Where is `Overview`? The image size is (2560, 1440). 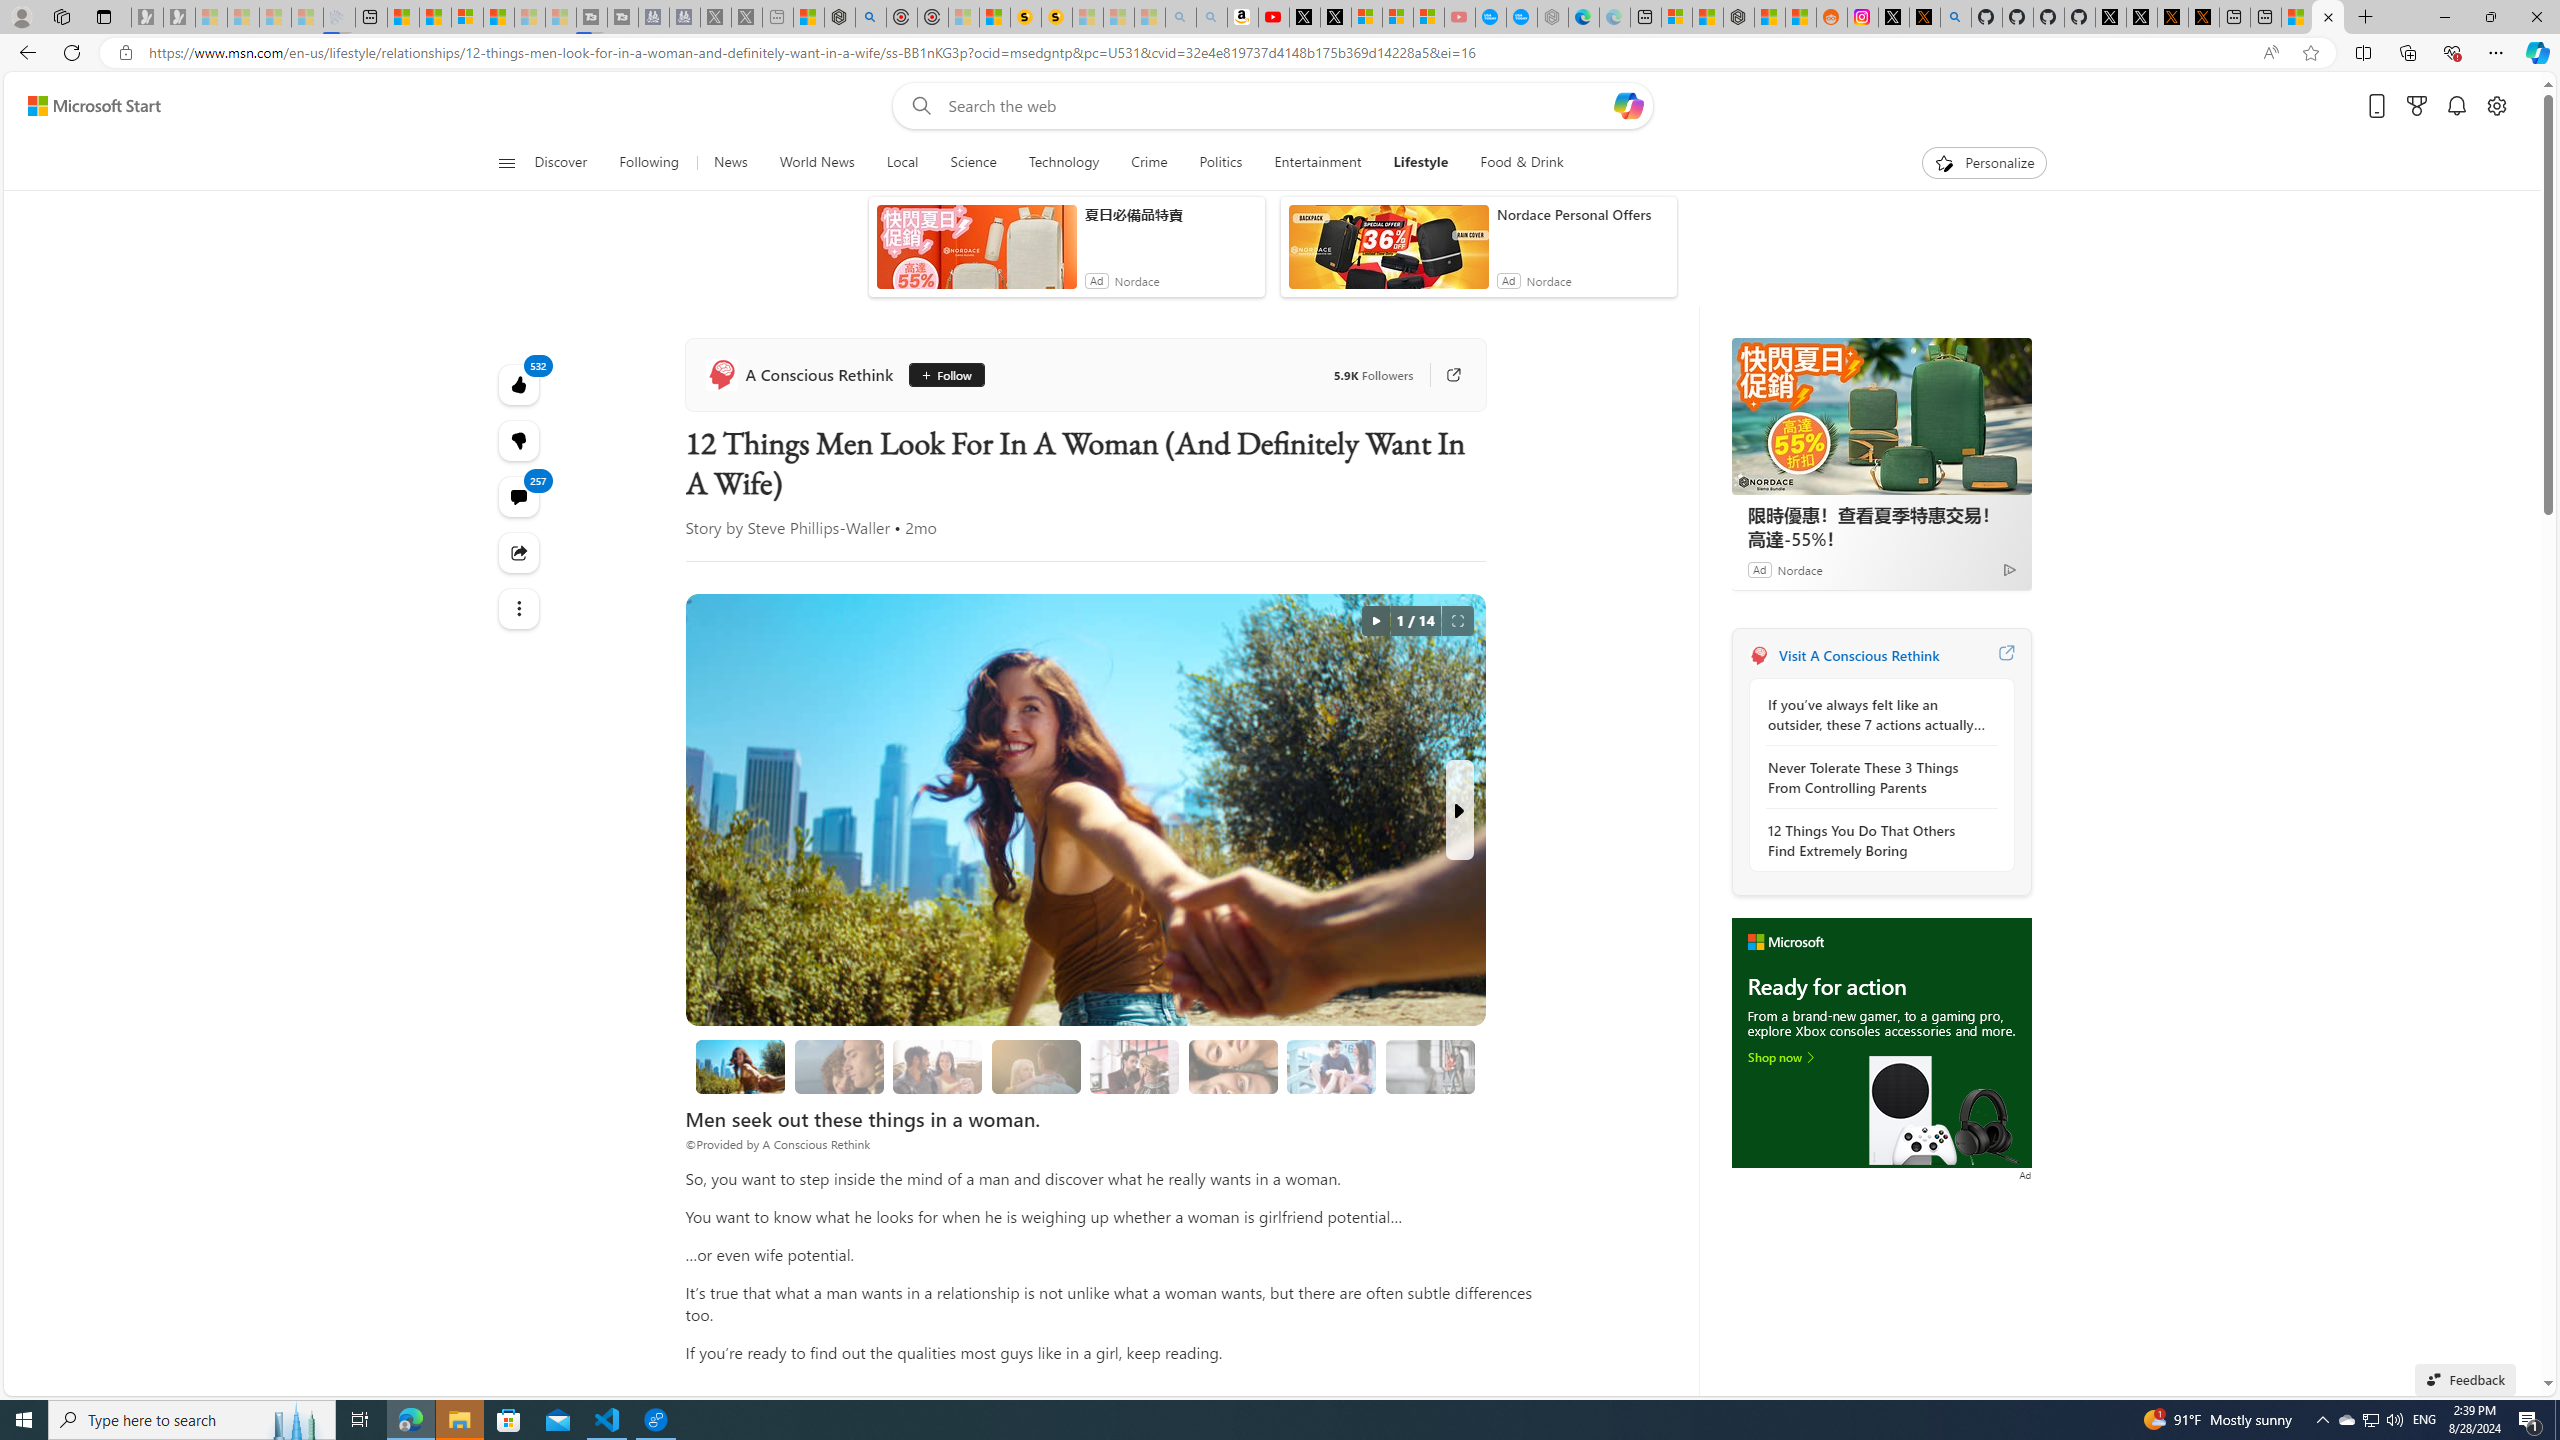
Overview is located at coordinates (466, 17).